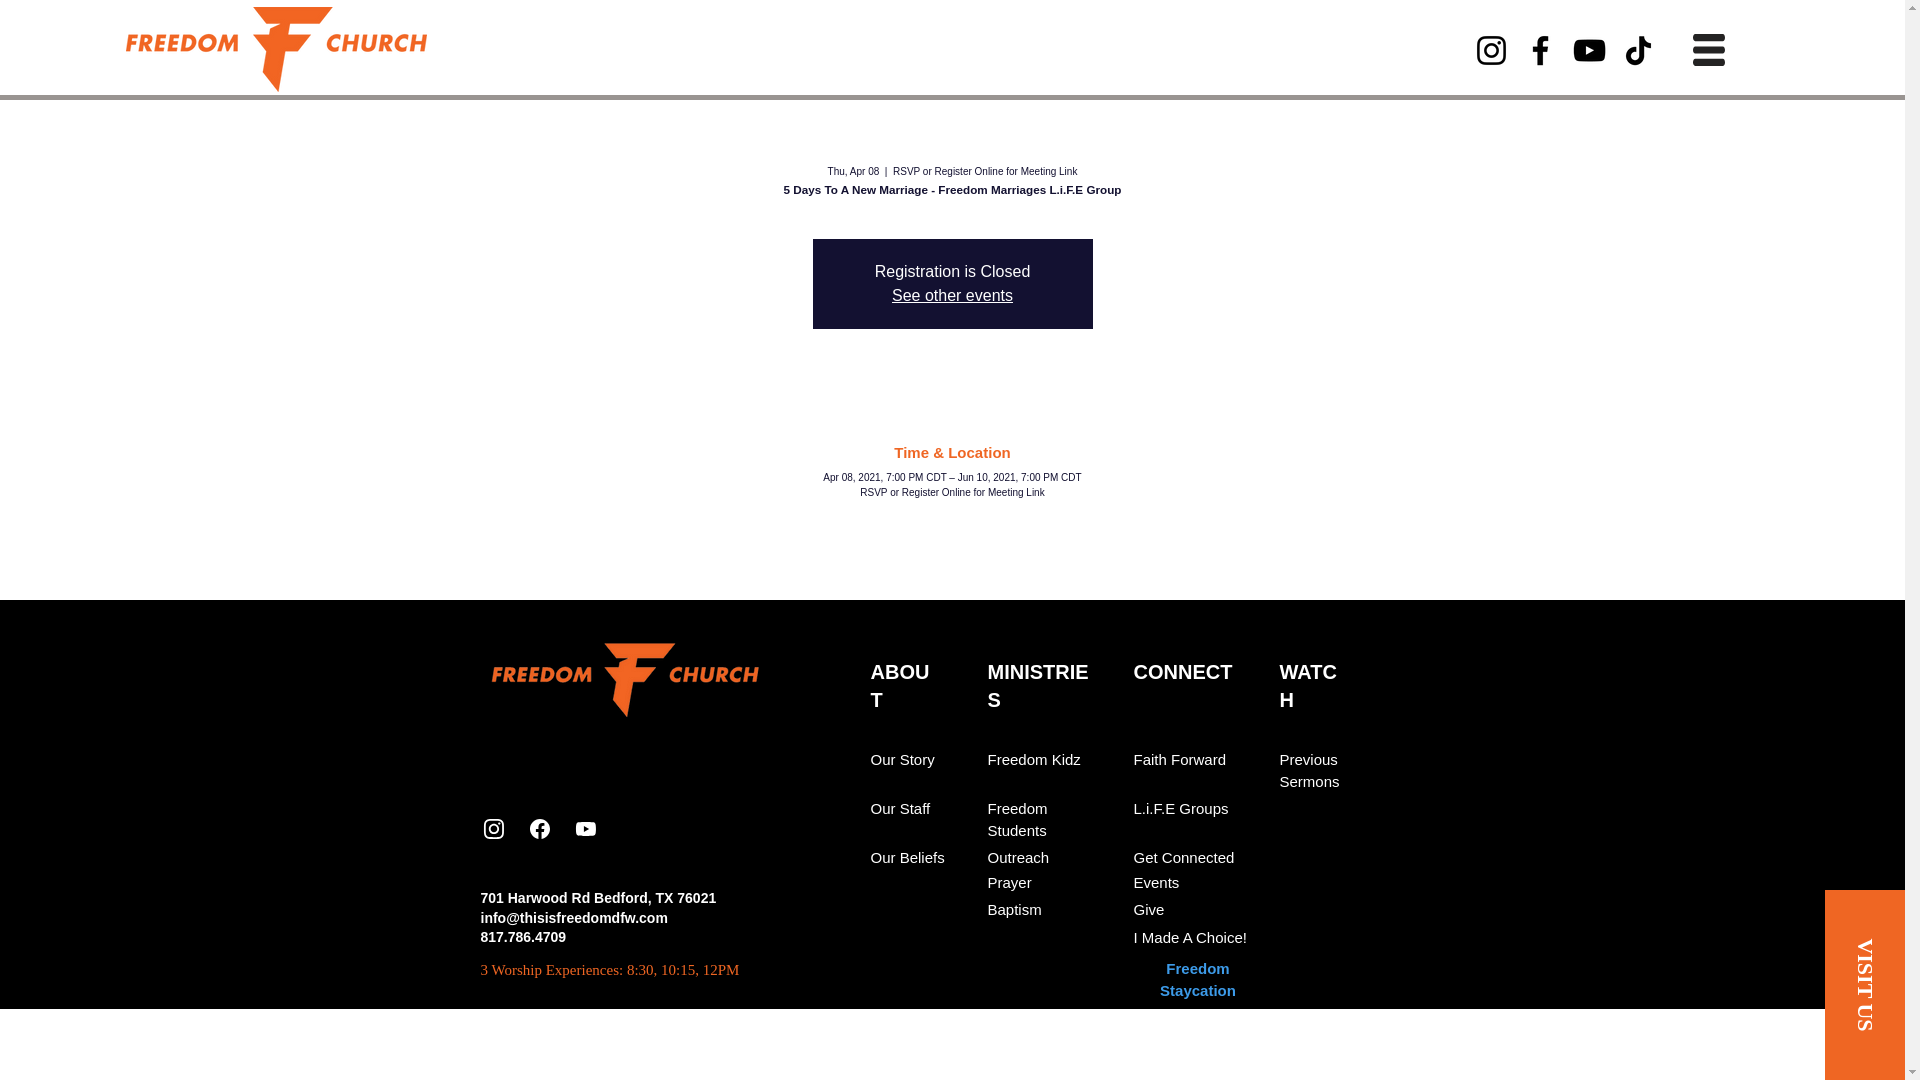 This screenshot has width=1920, height=1080. I want to click on ABOUT, so click(899, 685).